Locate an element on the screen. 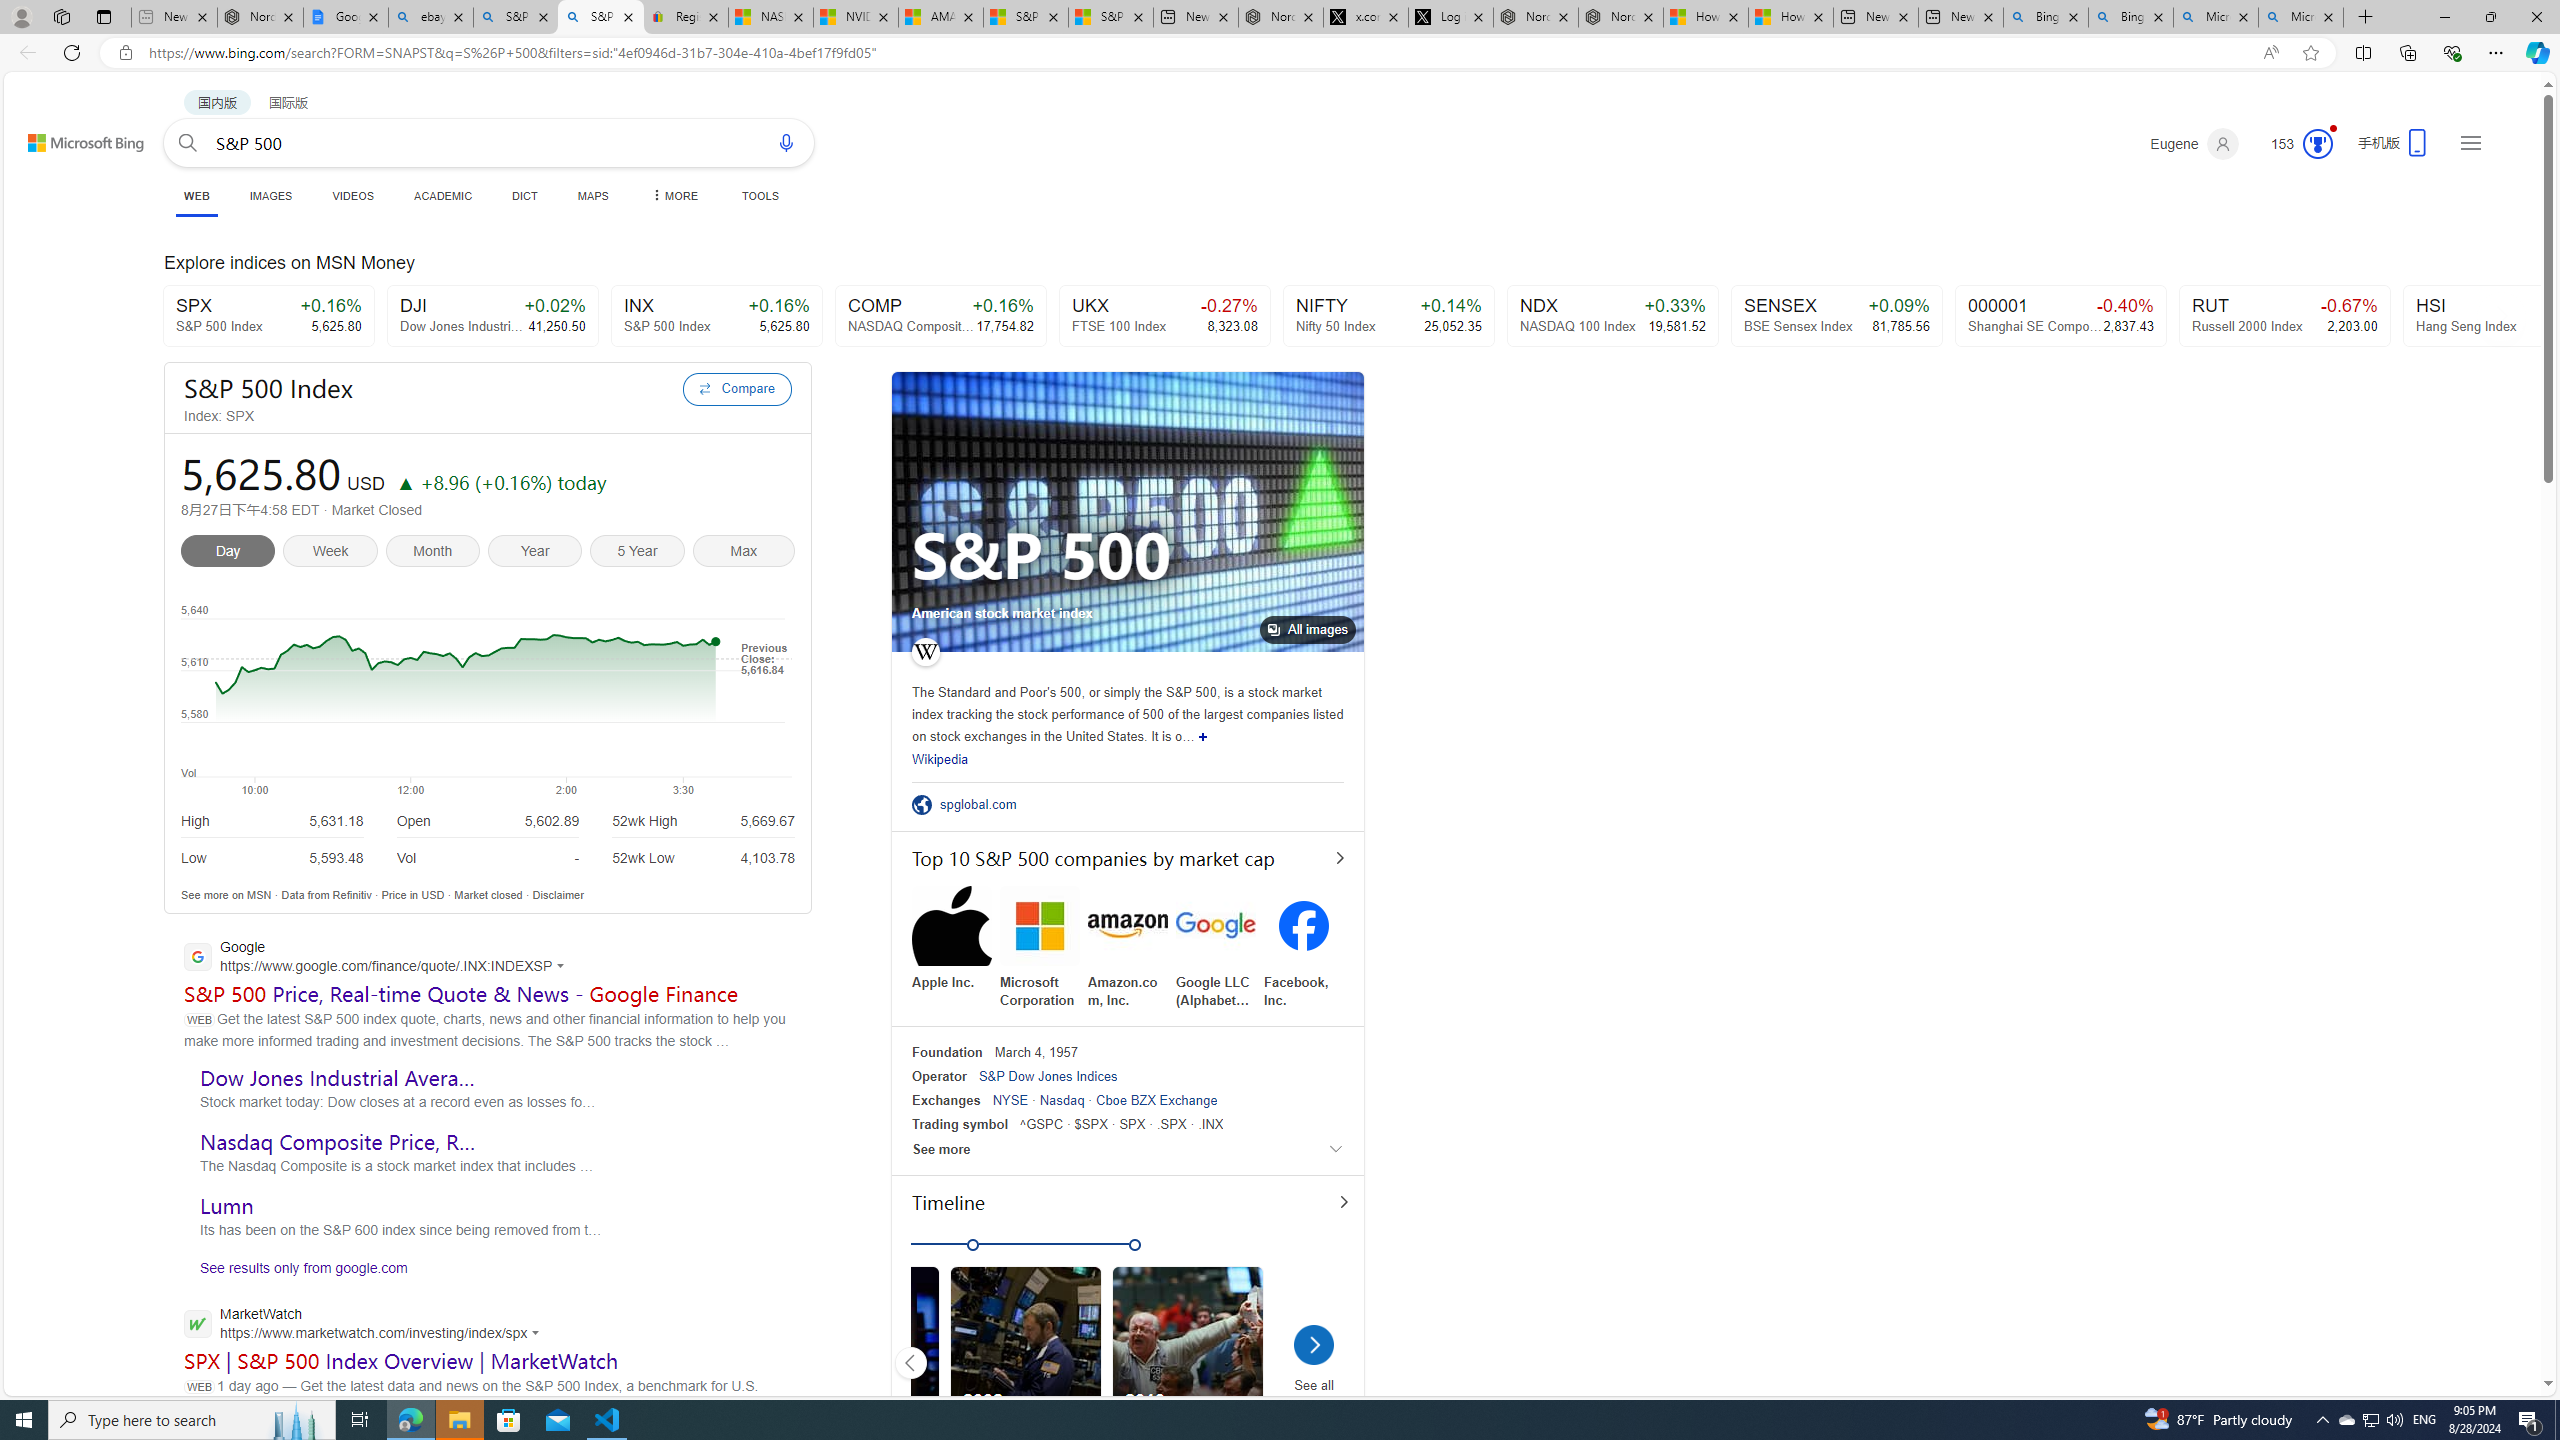 Image resolution: width=2560 pixels, height=1440 pixels. UKX -0.27% FTSE 100 Index 8,323.08 is located at coordinates (1164, 316).